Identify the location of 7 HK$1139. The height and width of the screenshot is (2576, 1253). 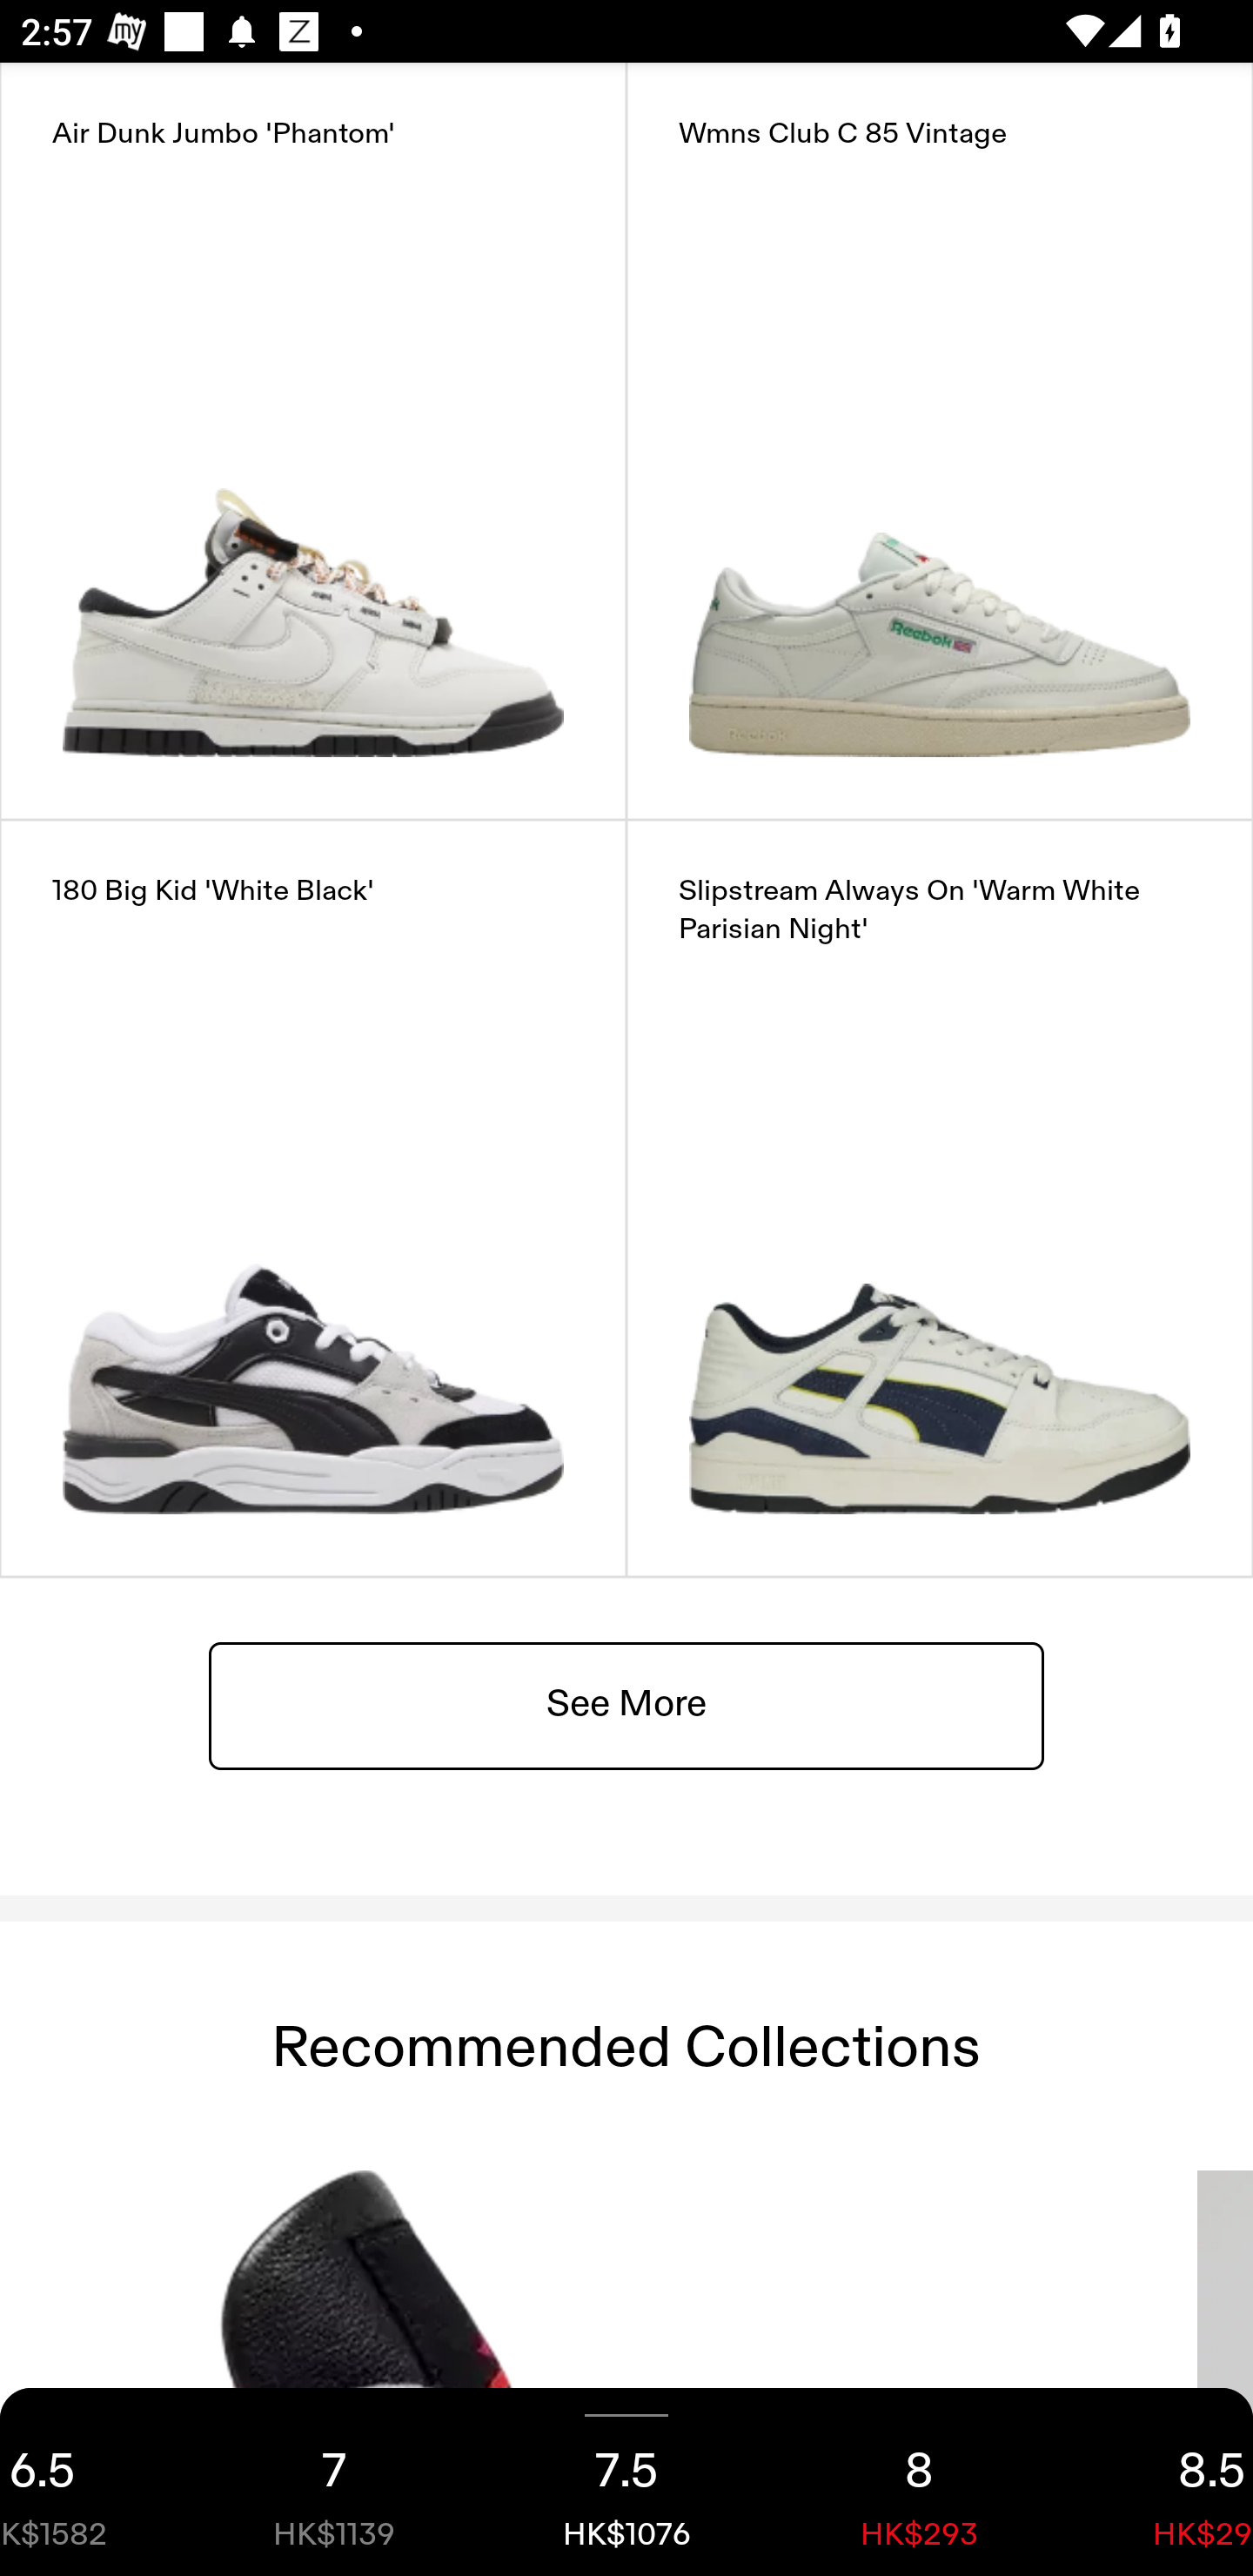
(334, 2482).